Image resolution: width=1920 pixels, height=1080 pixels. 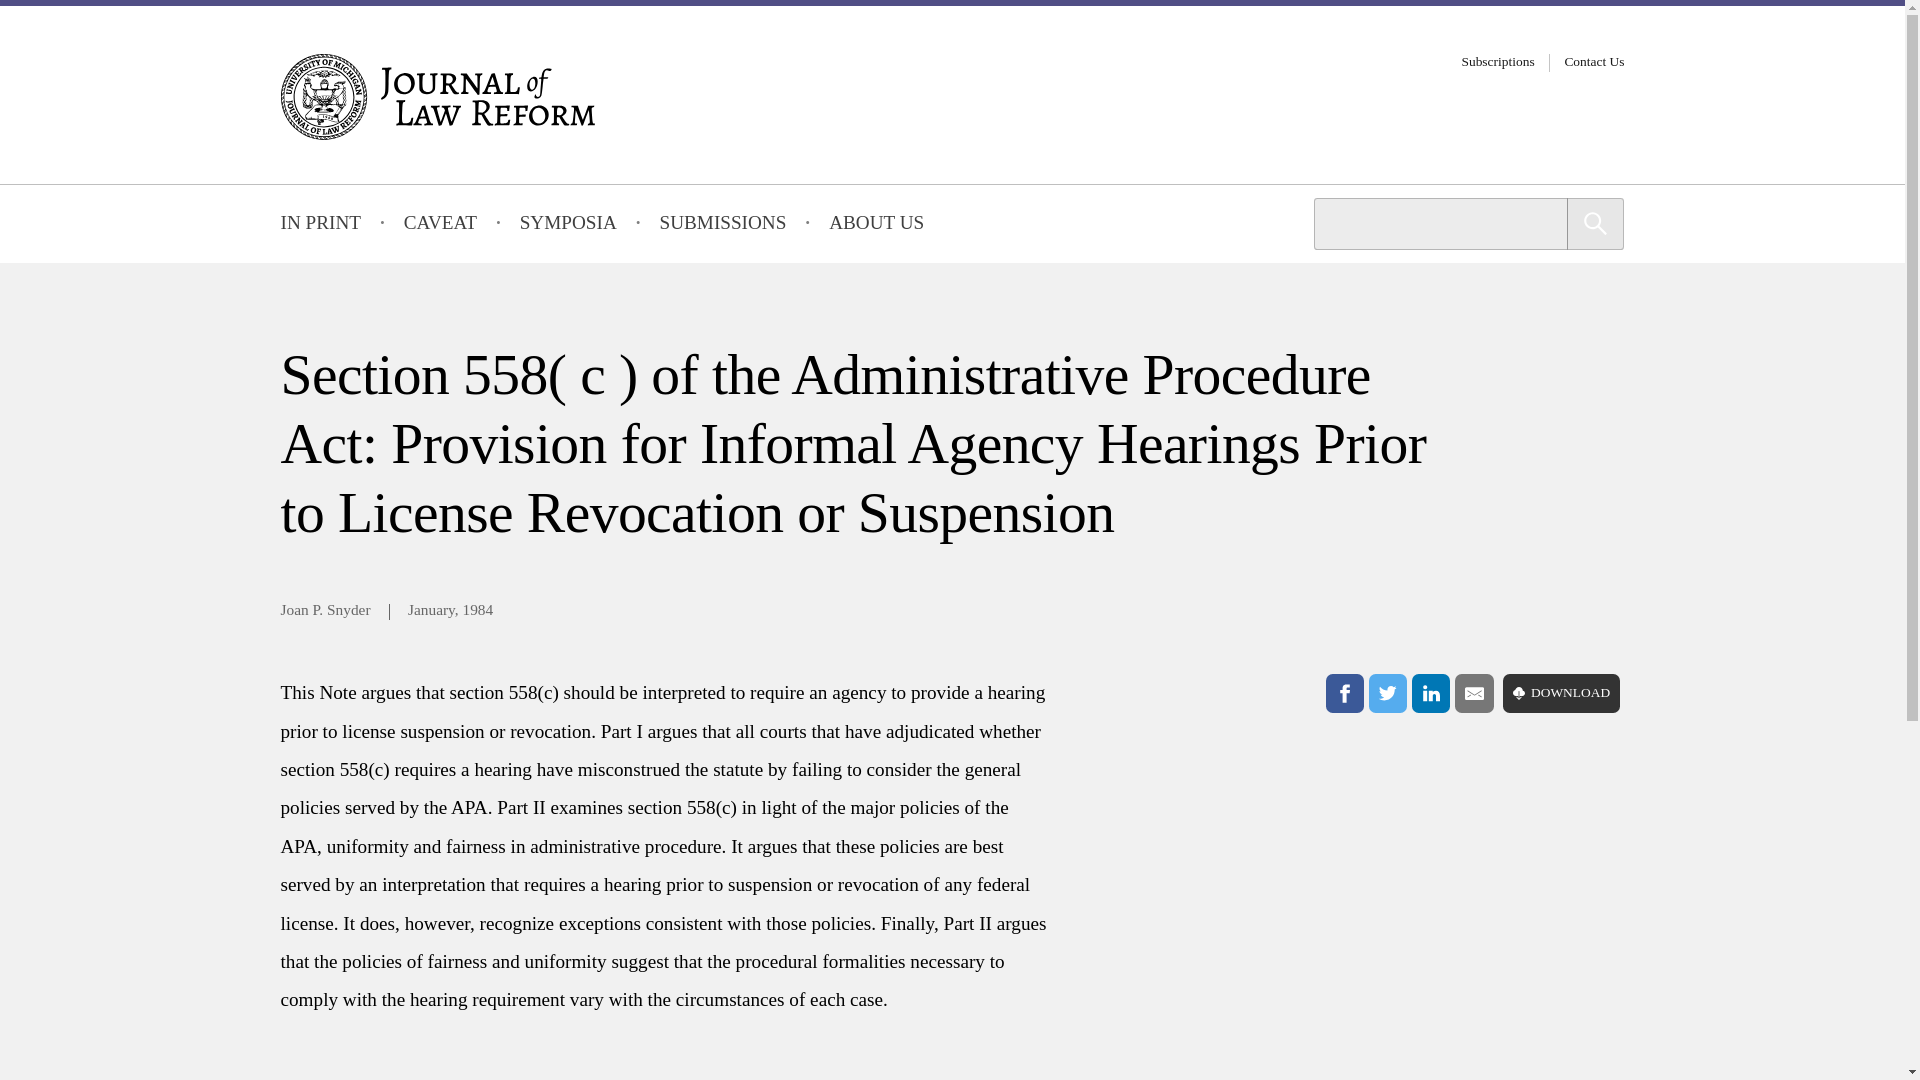 I want to click on CAVEAT, so click(x=440, y=224).